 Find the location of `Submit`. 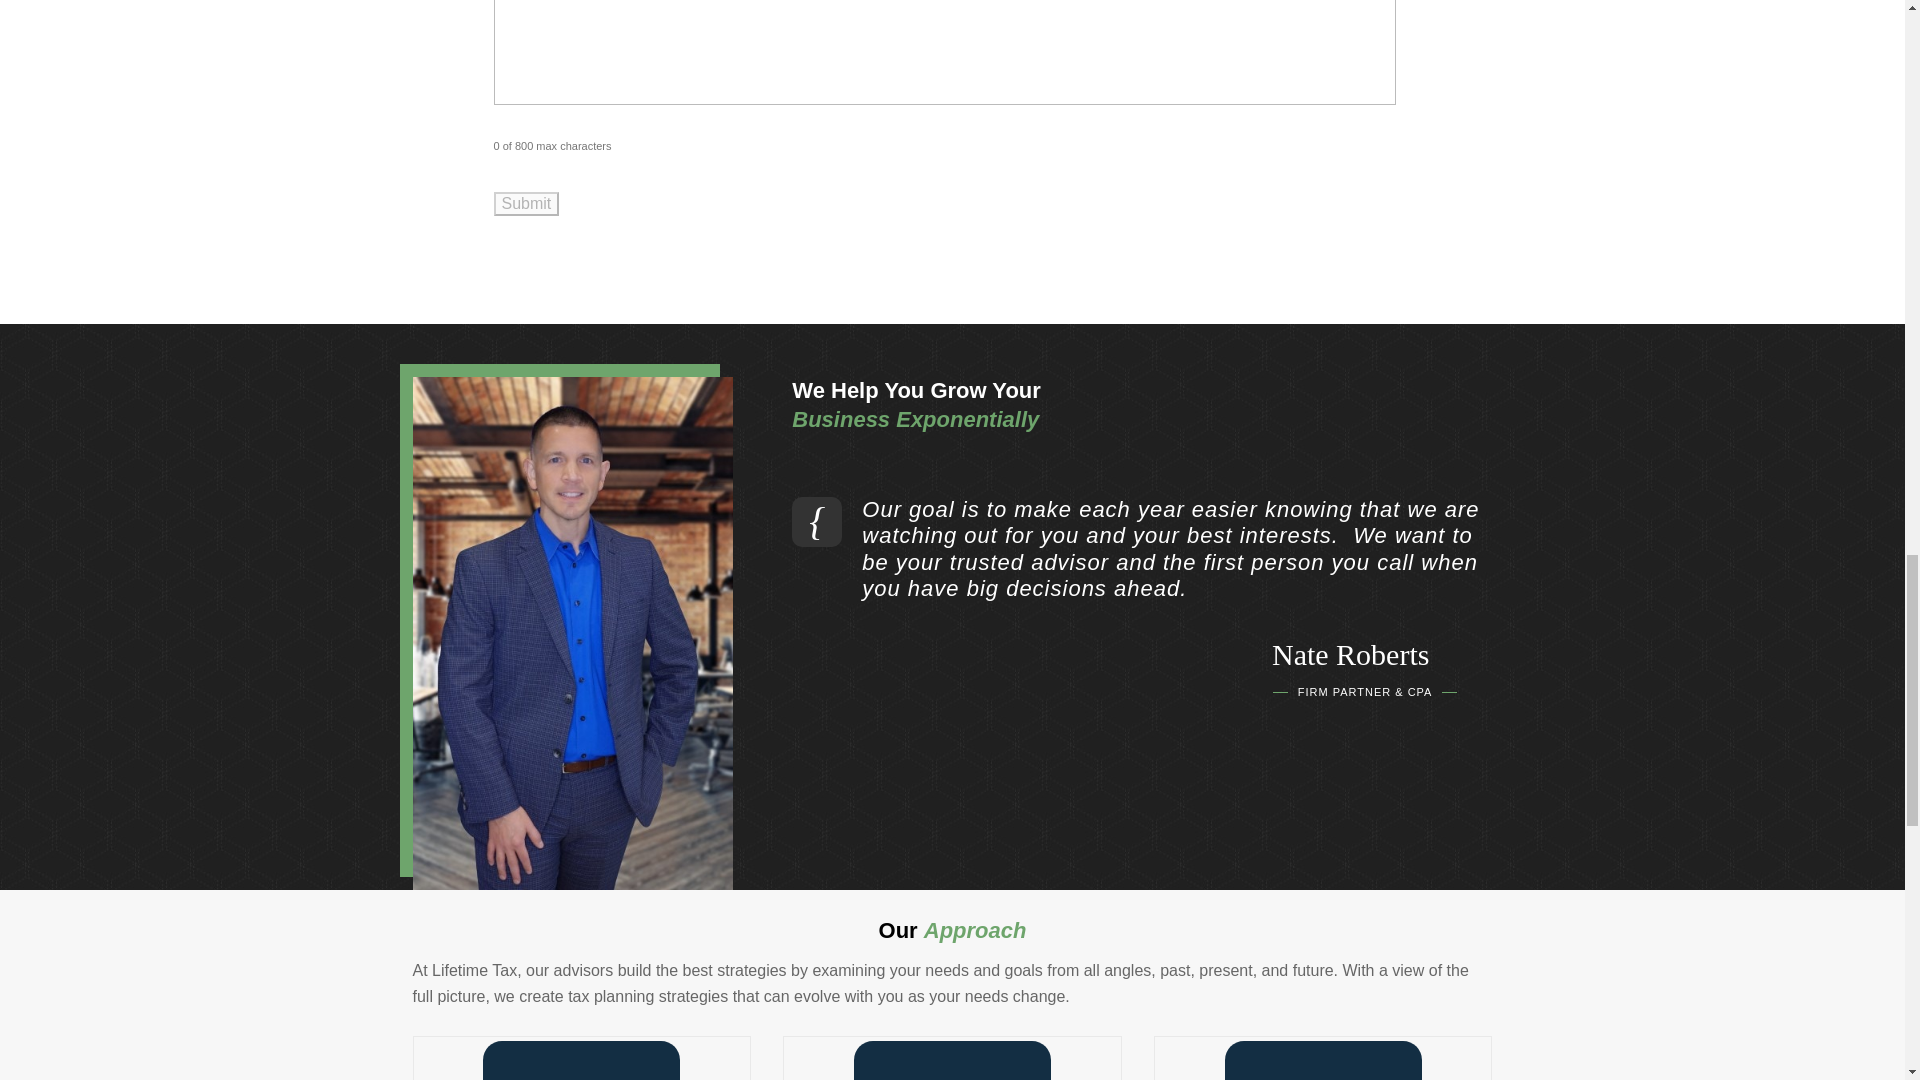

Submit is located at coordinates (526, 204).